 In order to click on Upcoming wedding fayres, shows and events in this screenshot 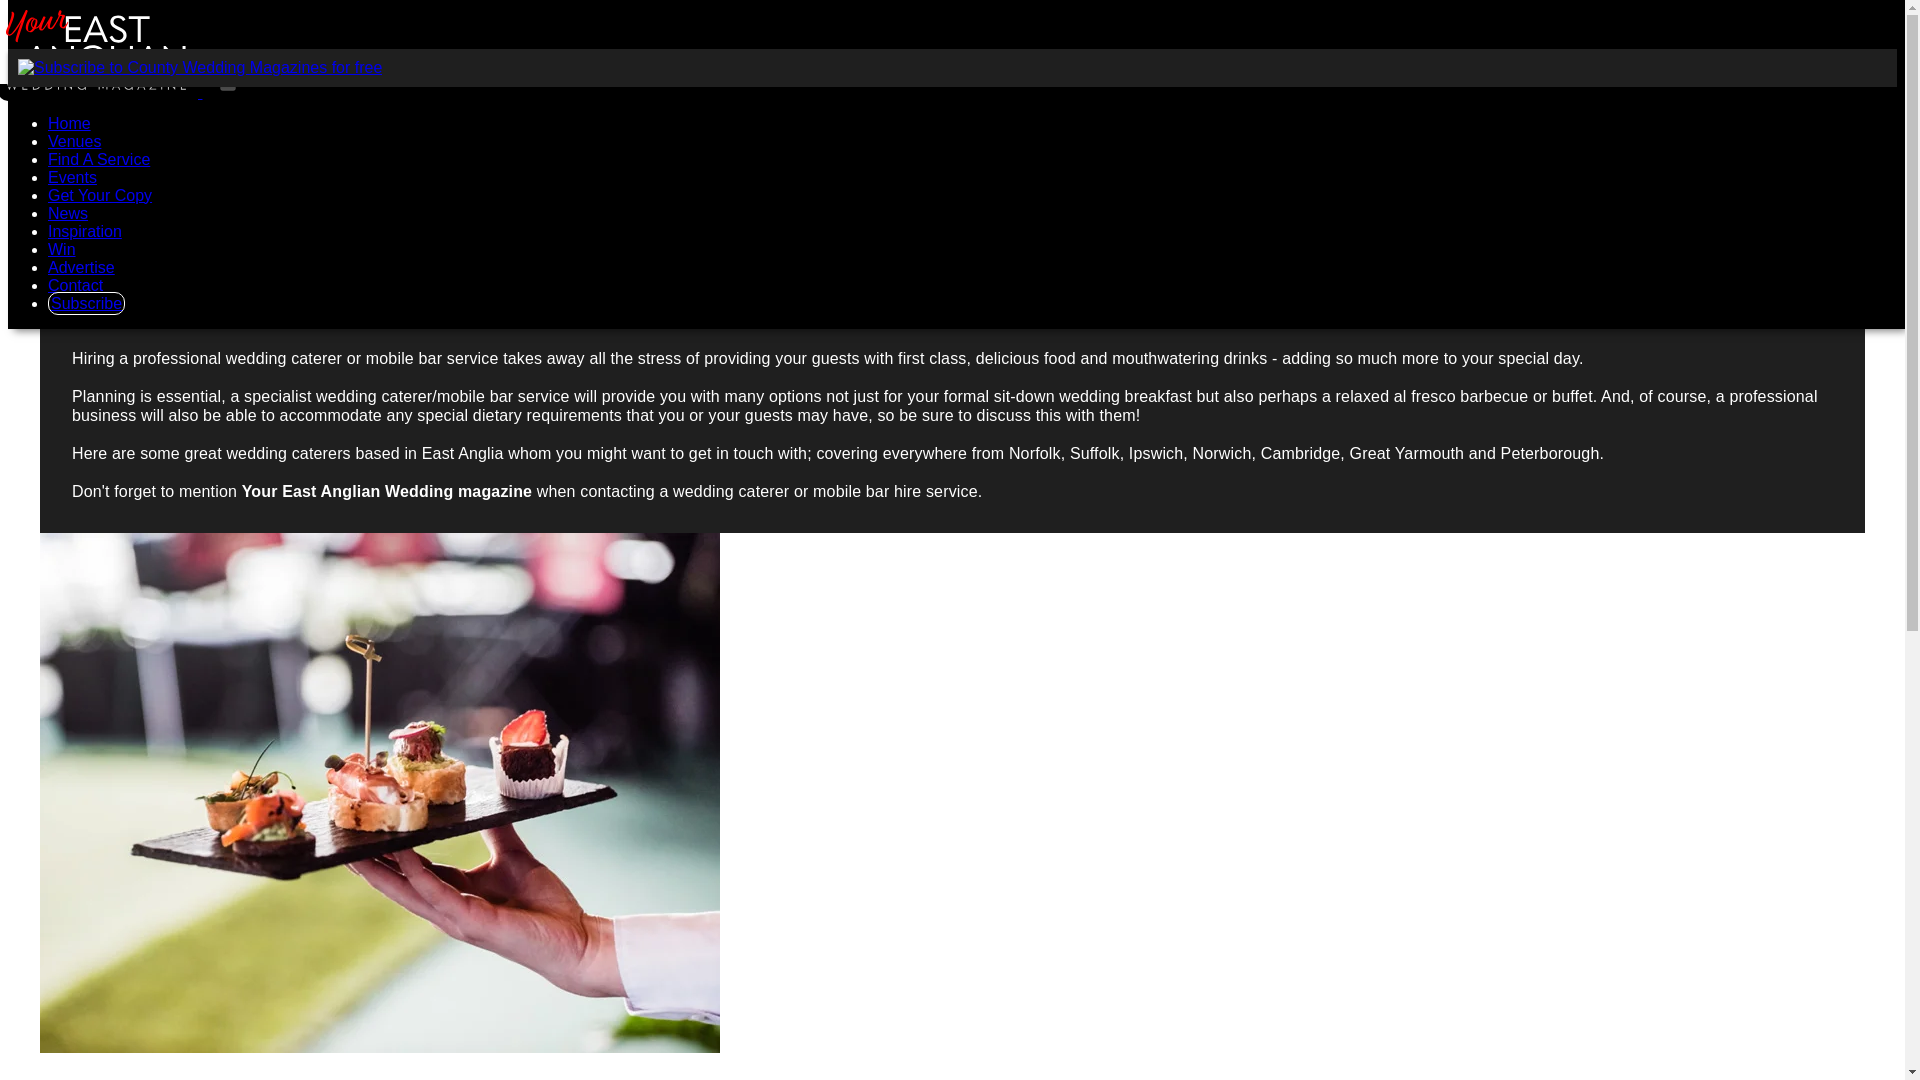, I will do `click(72, 176)`.